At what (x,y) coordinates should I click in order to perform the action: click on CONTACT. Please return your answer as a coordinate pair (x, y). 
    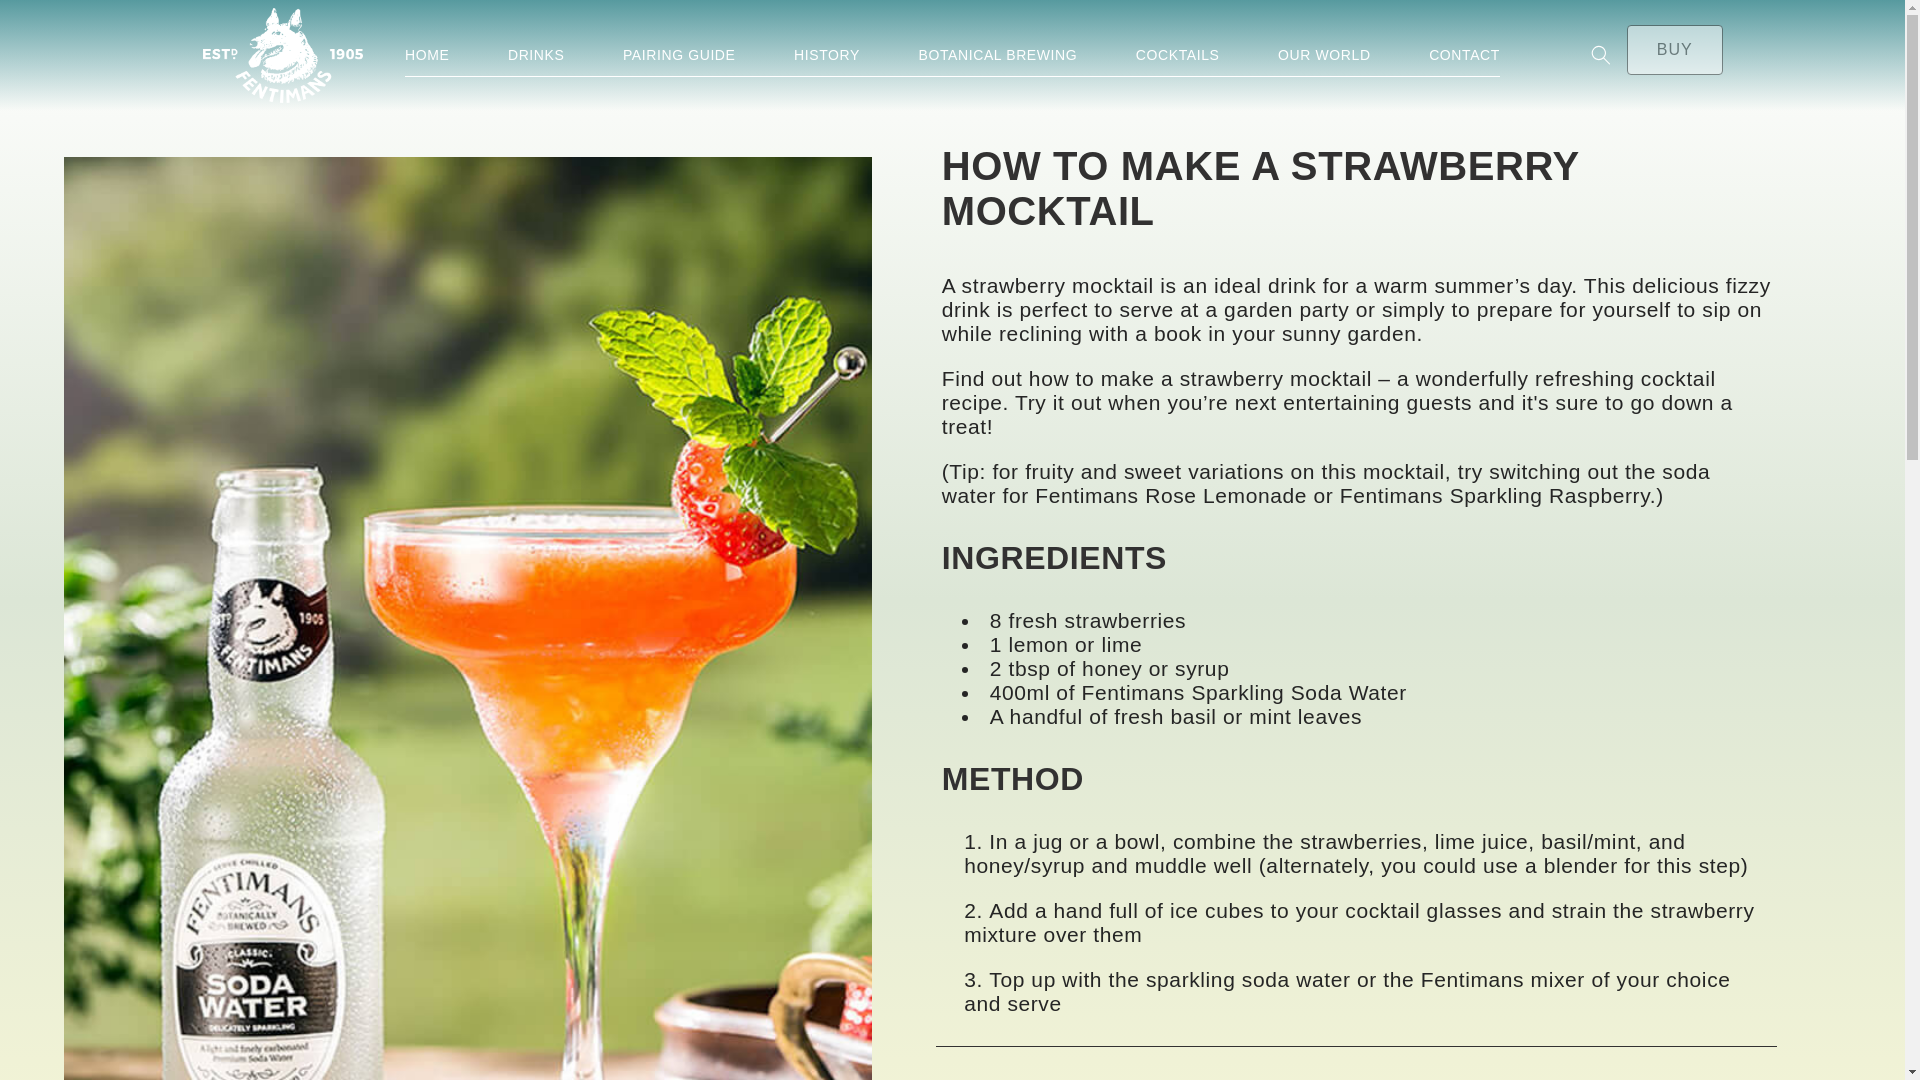
    Looking at the image, I should click on (1464, 54).